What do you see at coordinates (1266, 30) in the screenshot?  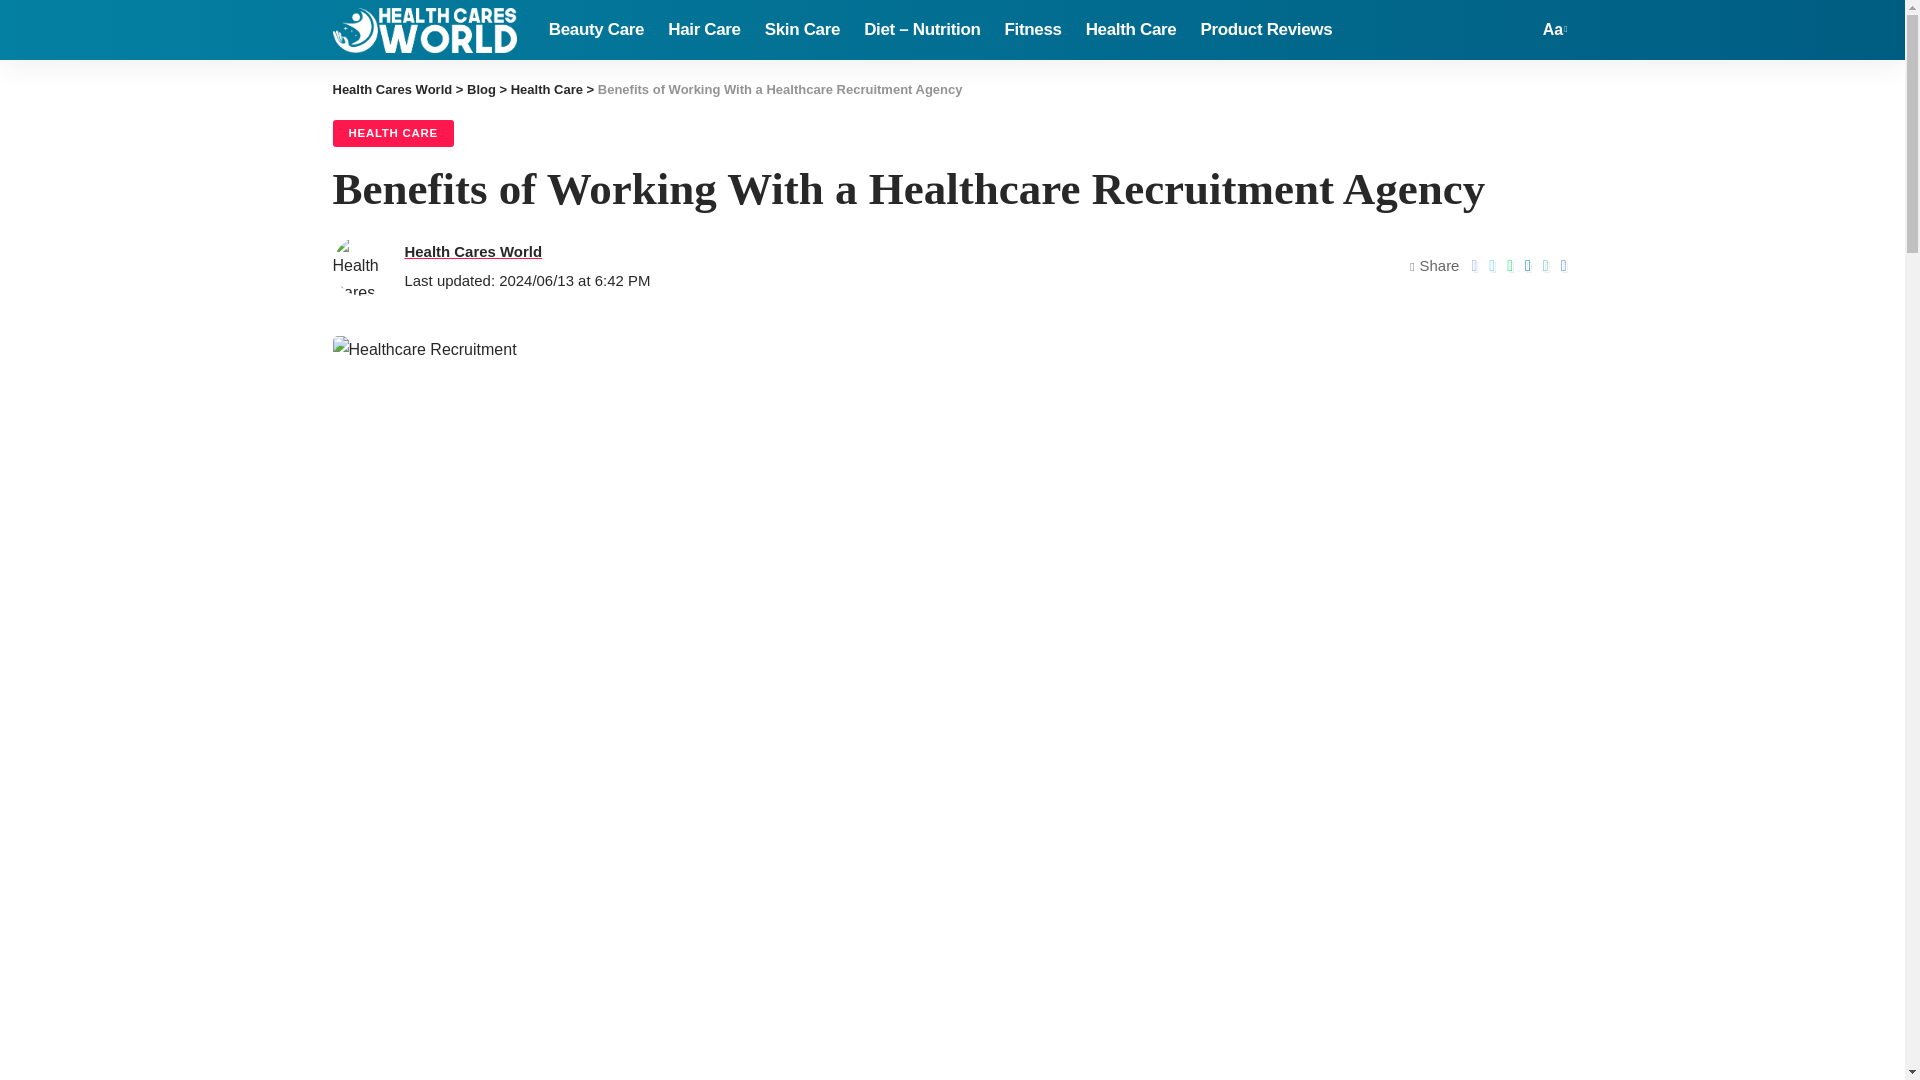 I see `Product Reviews` at bounding box center [1266, 30].